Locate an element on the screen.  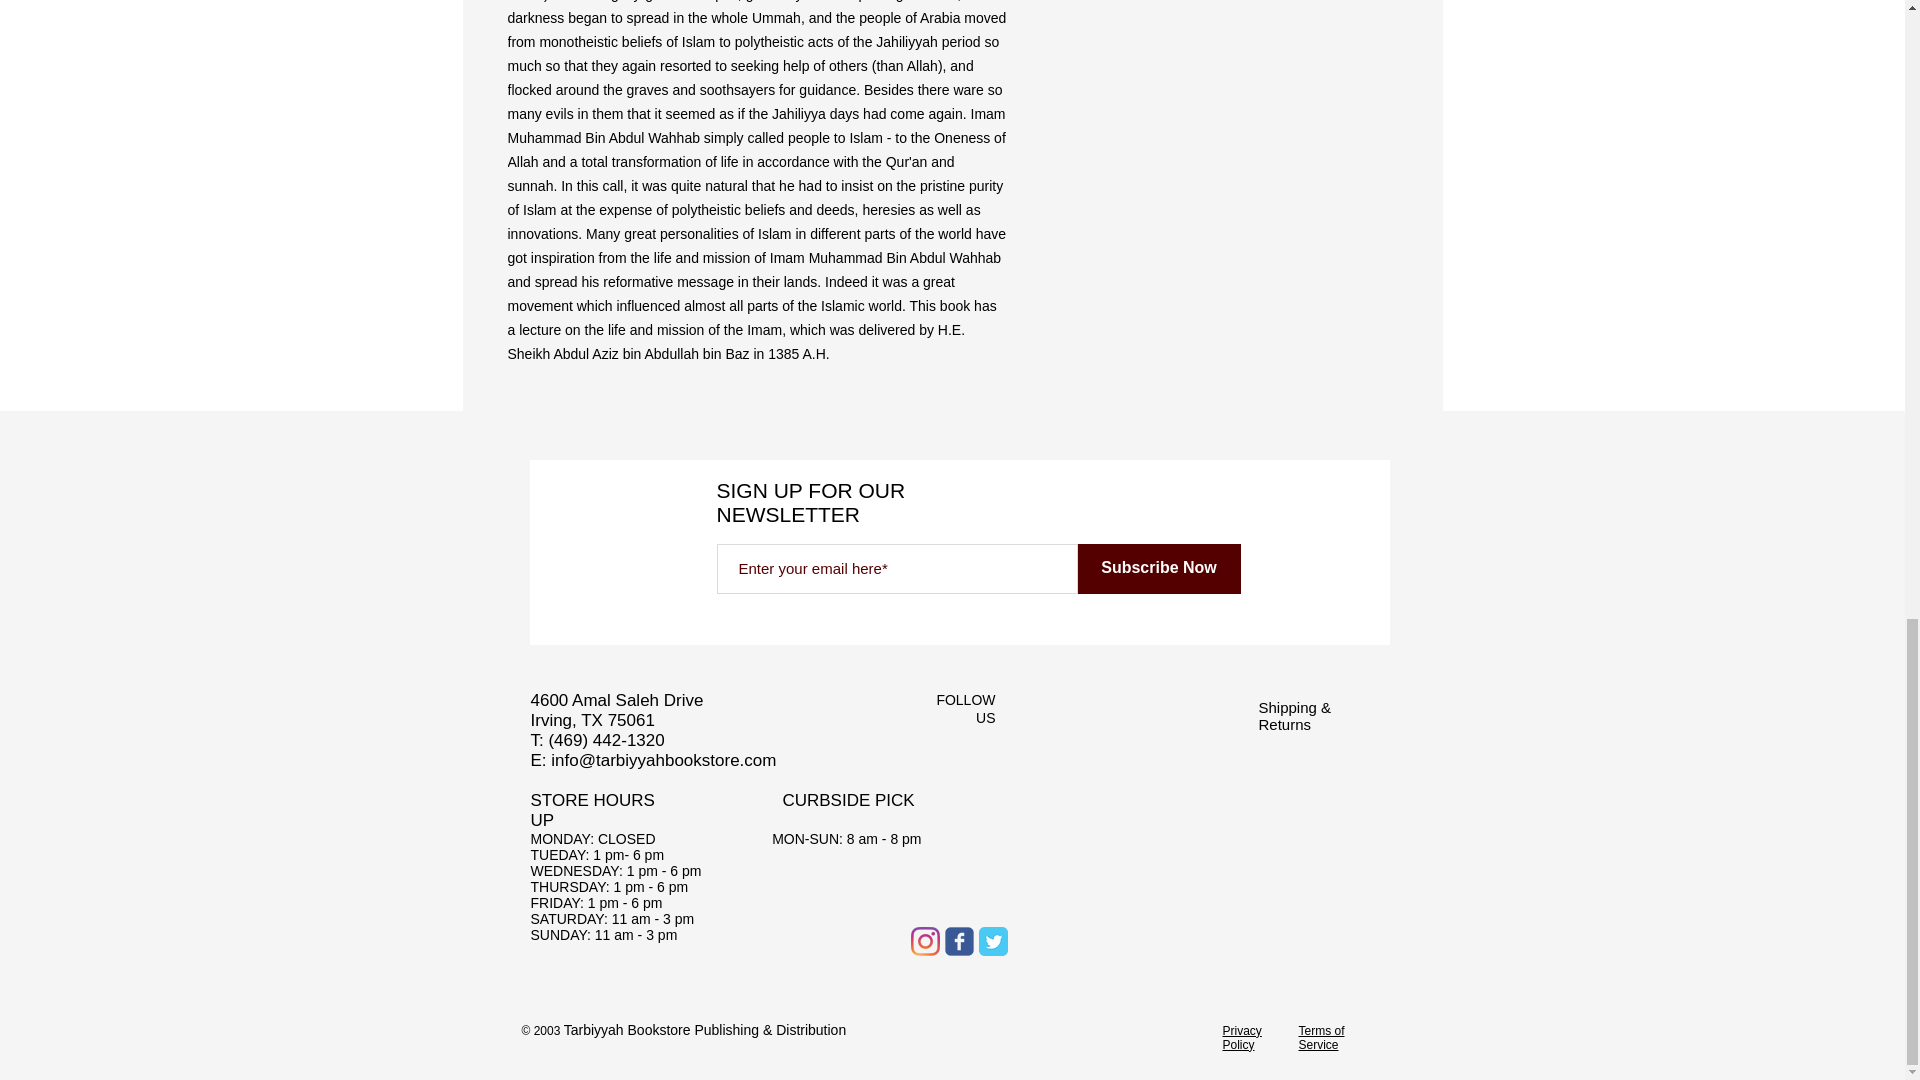
Terms of Service is located at coordinates (1320, 1037).